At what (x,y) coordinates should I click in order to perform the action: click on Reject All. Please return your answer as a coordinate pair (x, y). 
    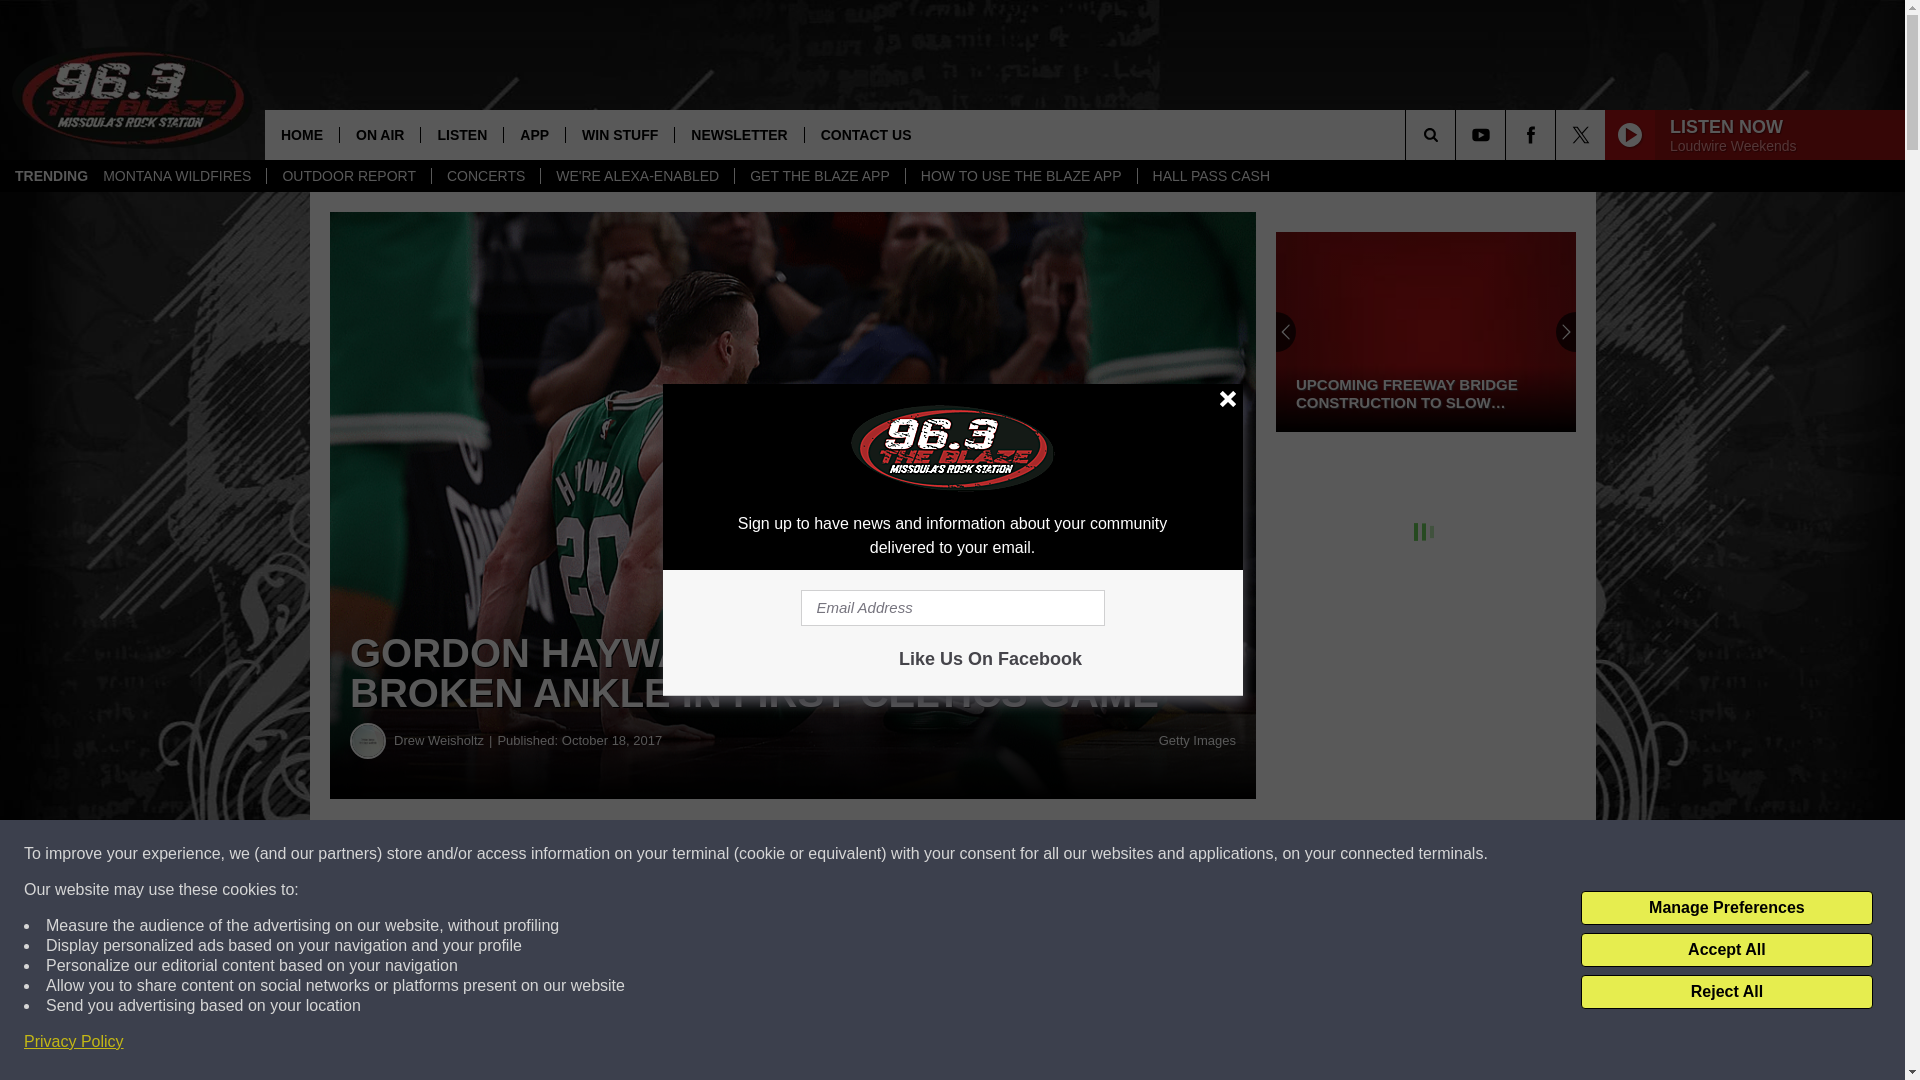
    Looking at the image, I should click on (1726, 992).